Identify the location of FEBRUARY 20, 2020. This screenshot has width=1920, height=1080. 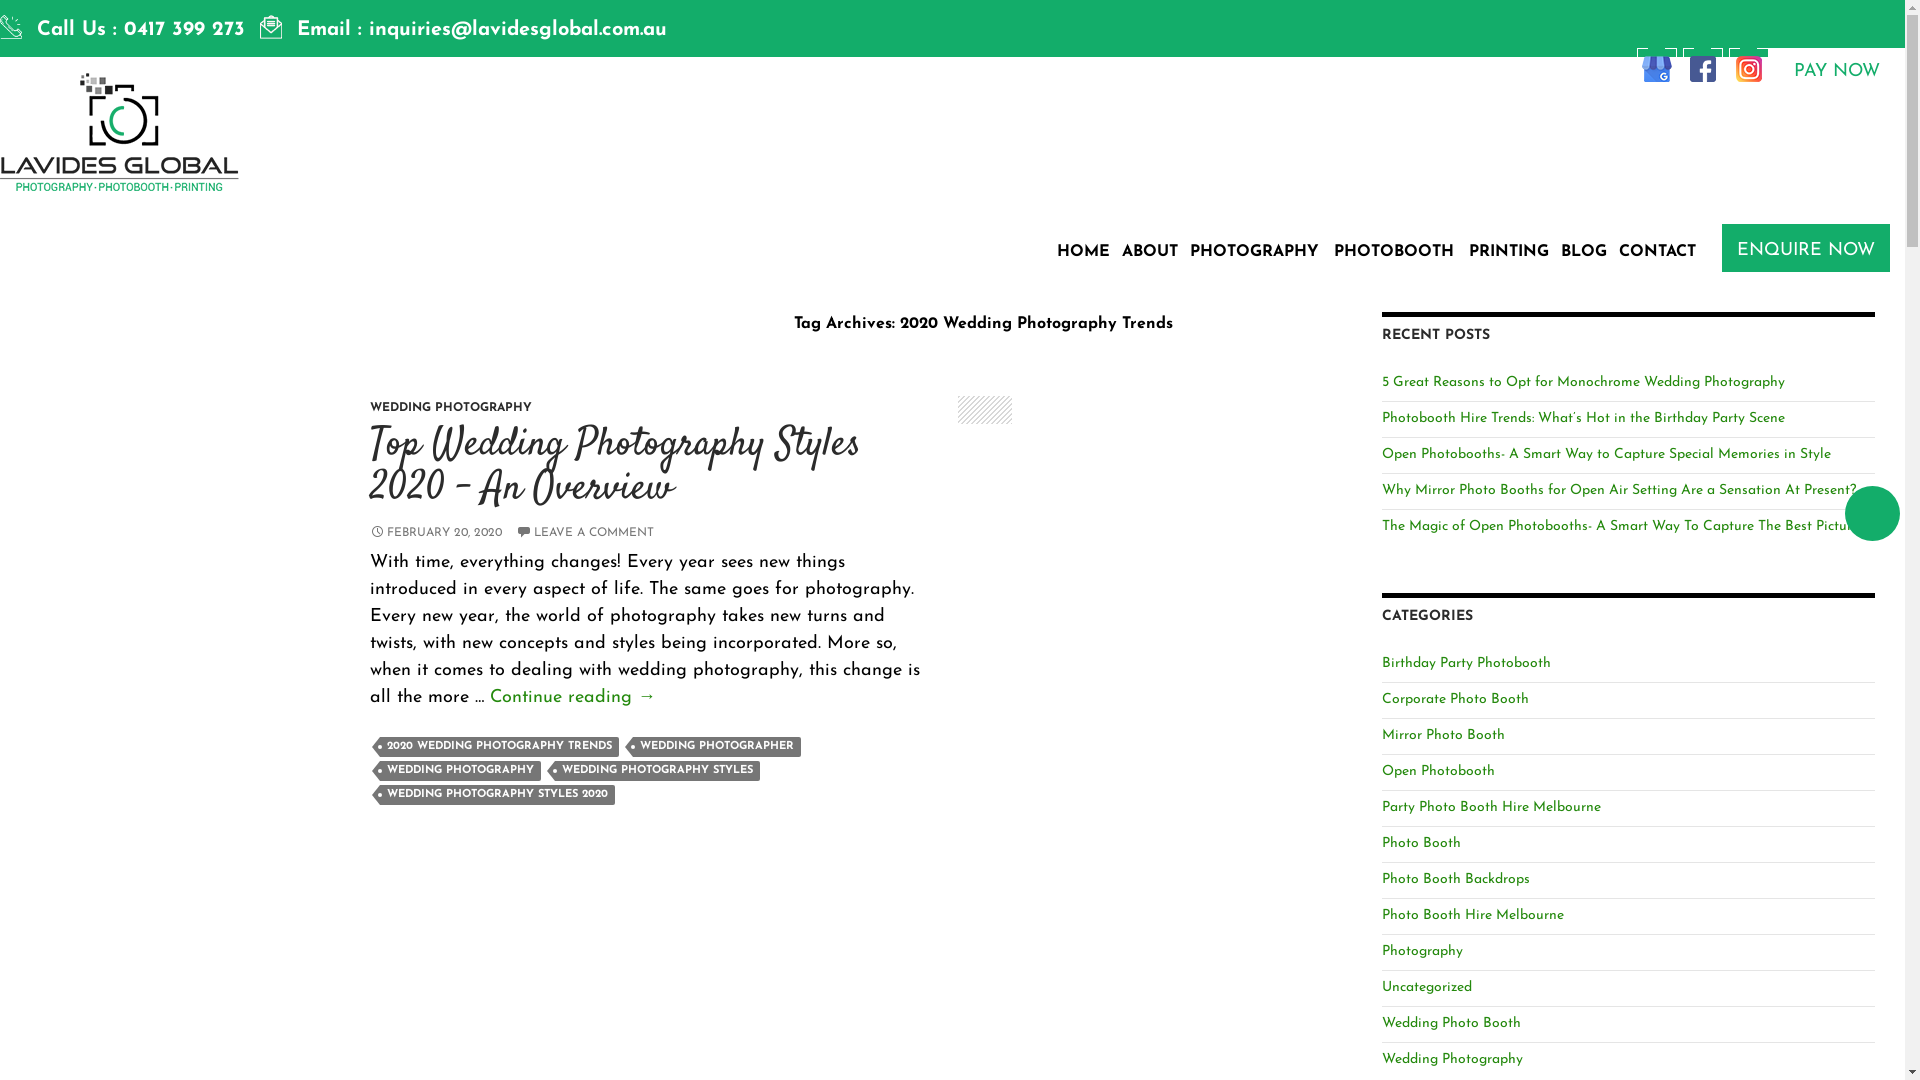
(436, 533).